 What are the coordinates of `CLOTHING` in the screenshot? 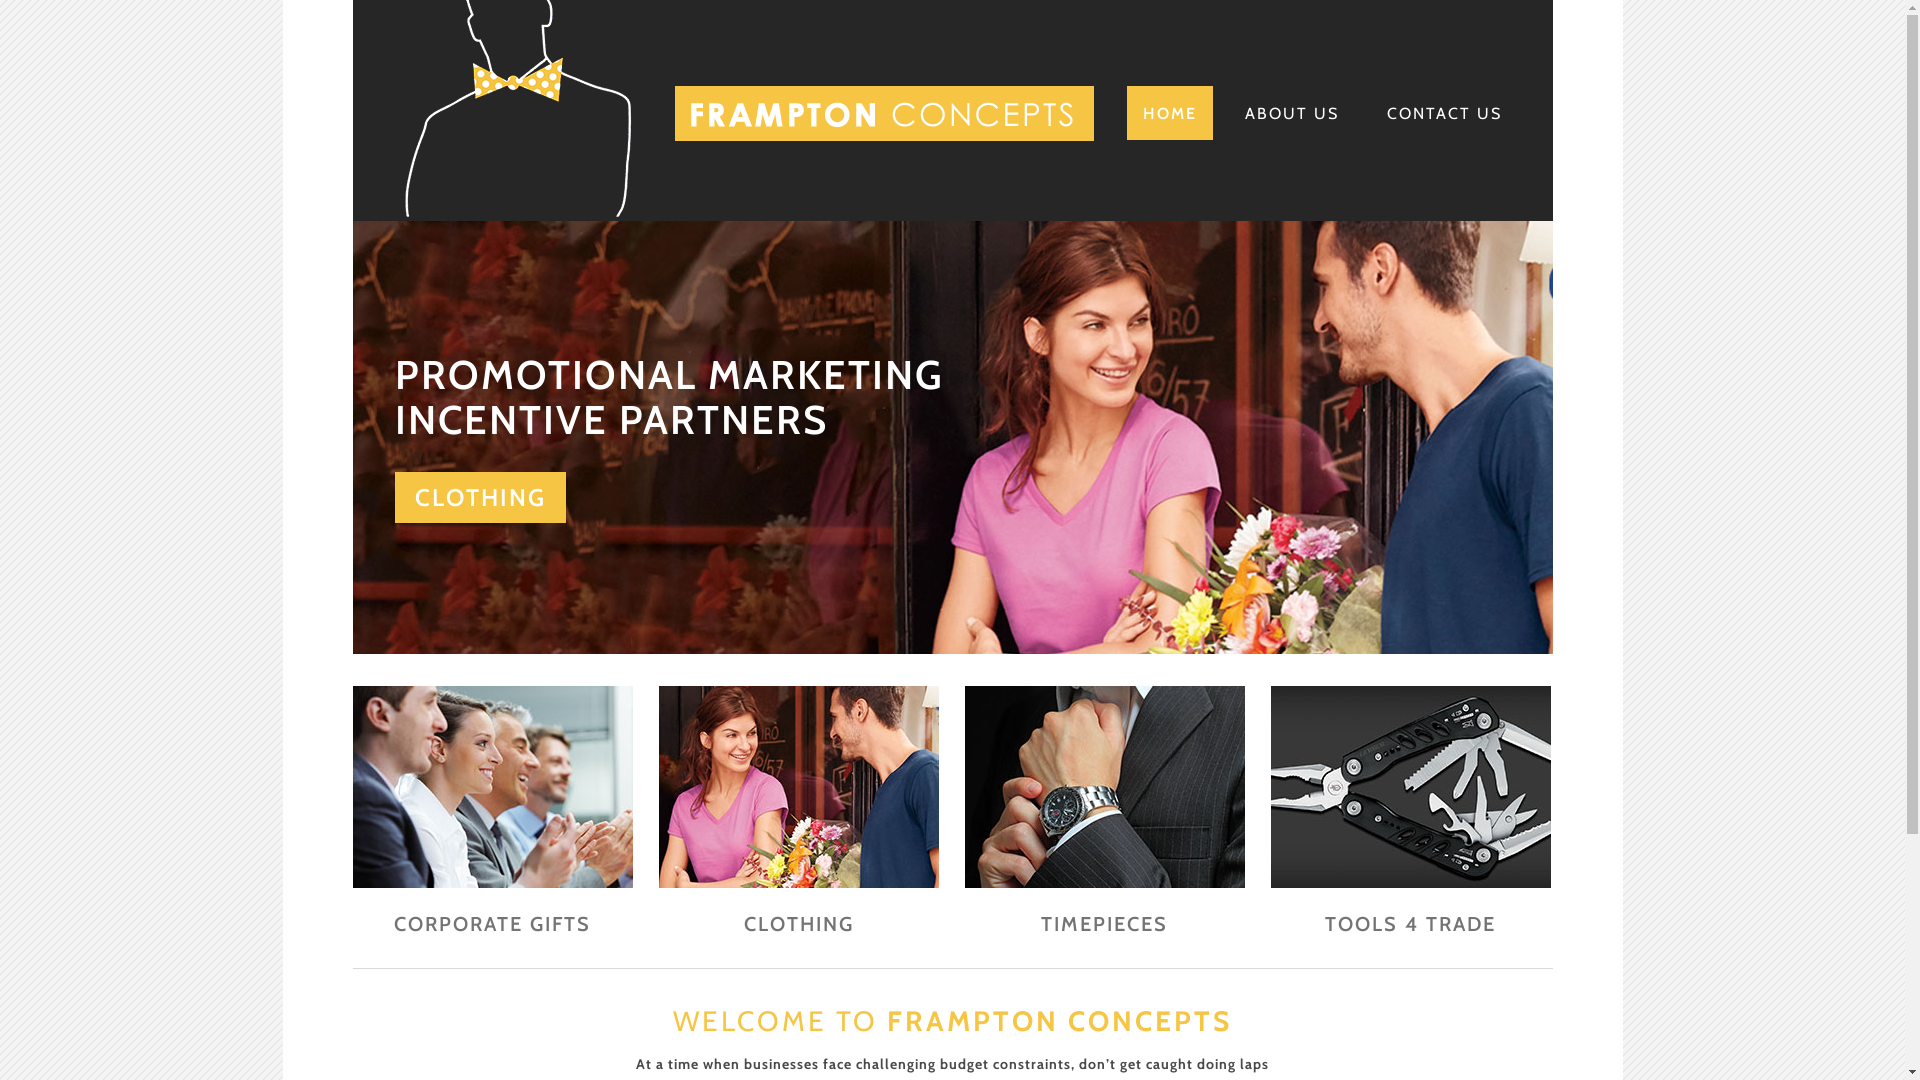 It's located at (799, 924).